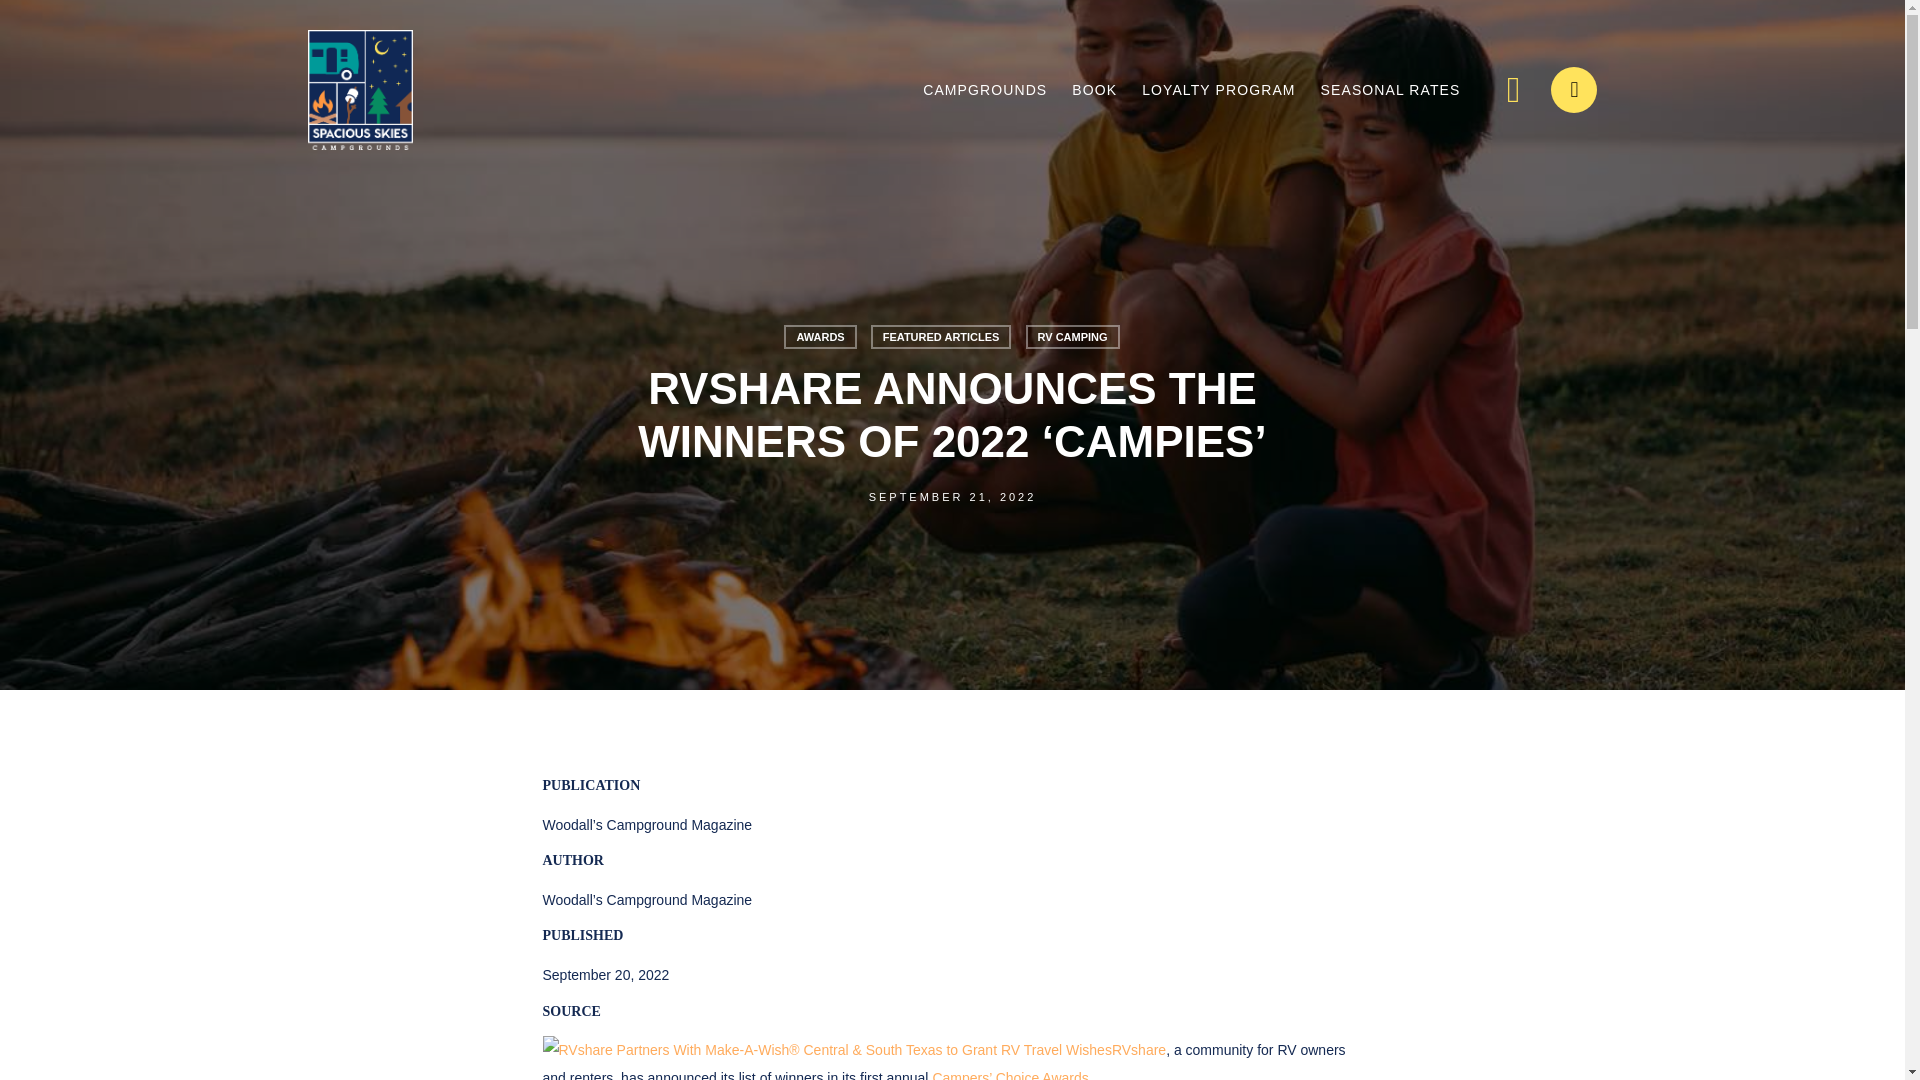 The height and width of the screenshot is (1080, 1920). What do you see at coordinates (1390, 90) in the screenshot?
I see `SEASONAL RATES` at bounding box center [1390, 90].